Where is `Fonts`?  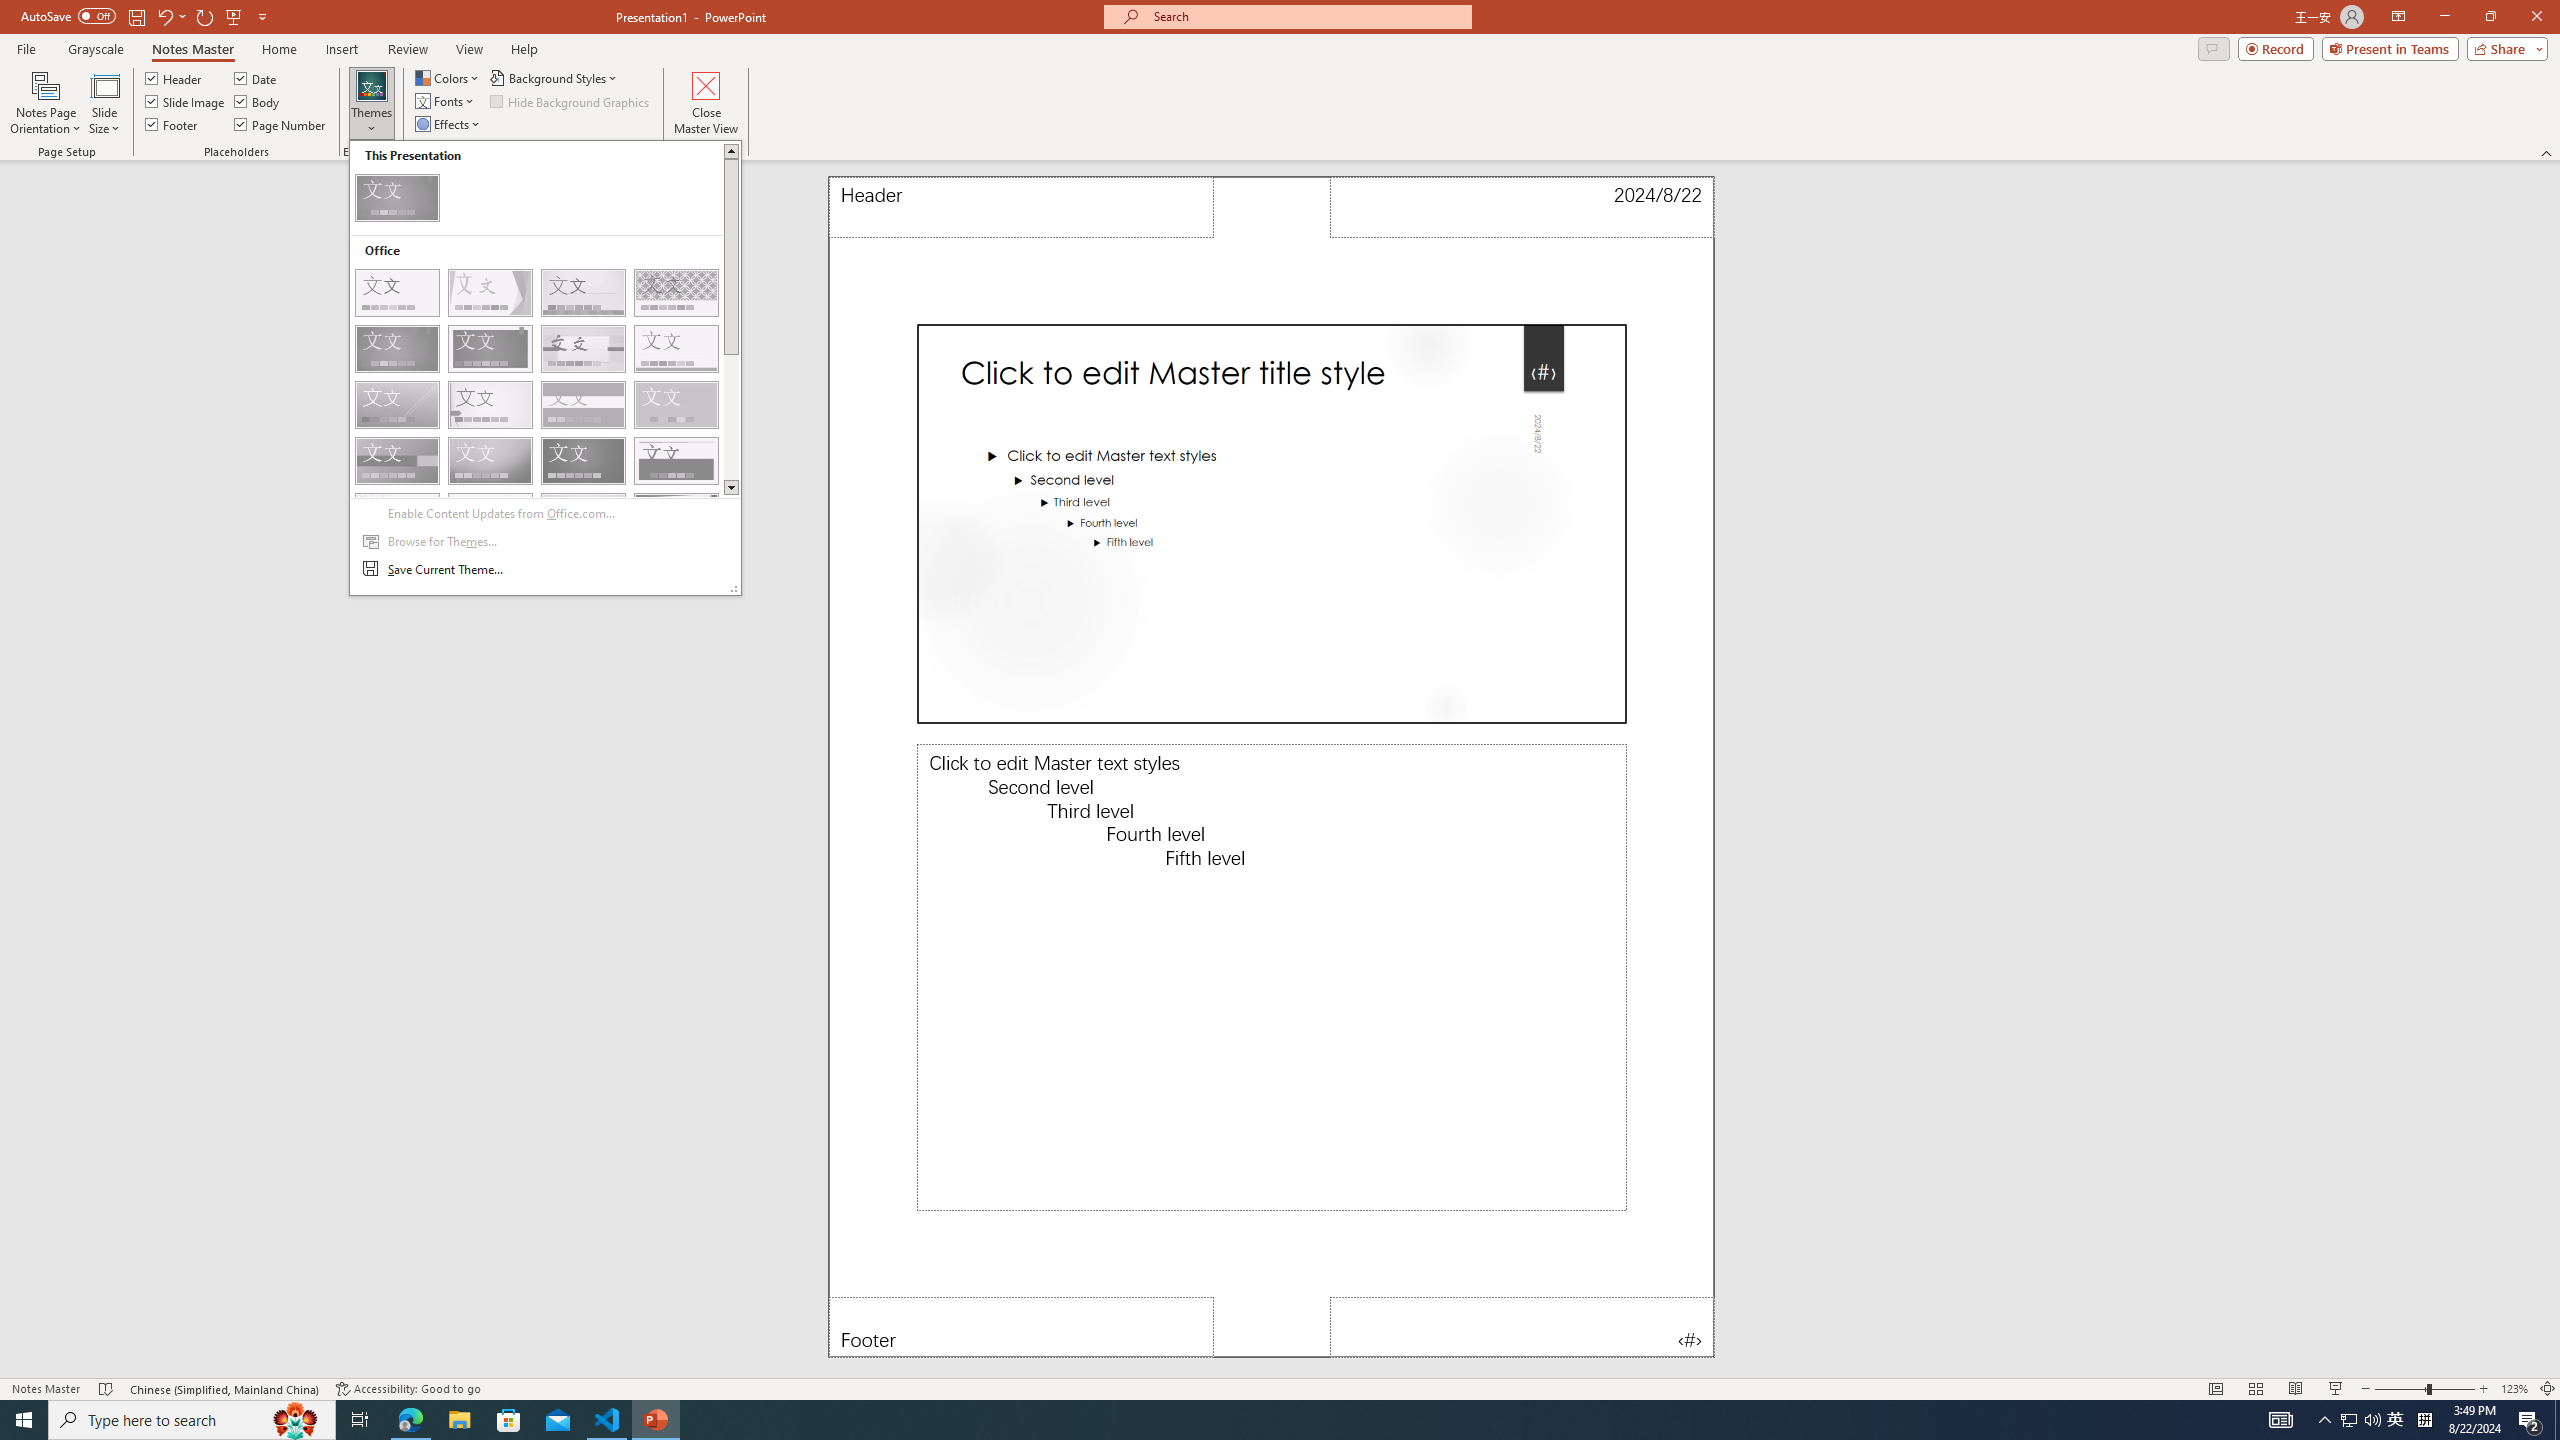
Fonts is located at coordinates (446, 100).